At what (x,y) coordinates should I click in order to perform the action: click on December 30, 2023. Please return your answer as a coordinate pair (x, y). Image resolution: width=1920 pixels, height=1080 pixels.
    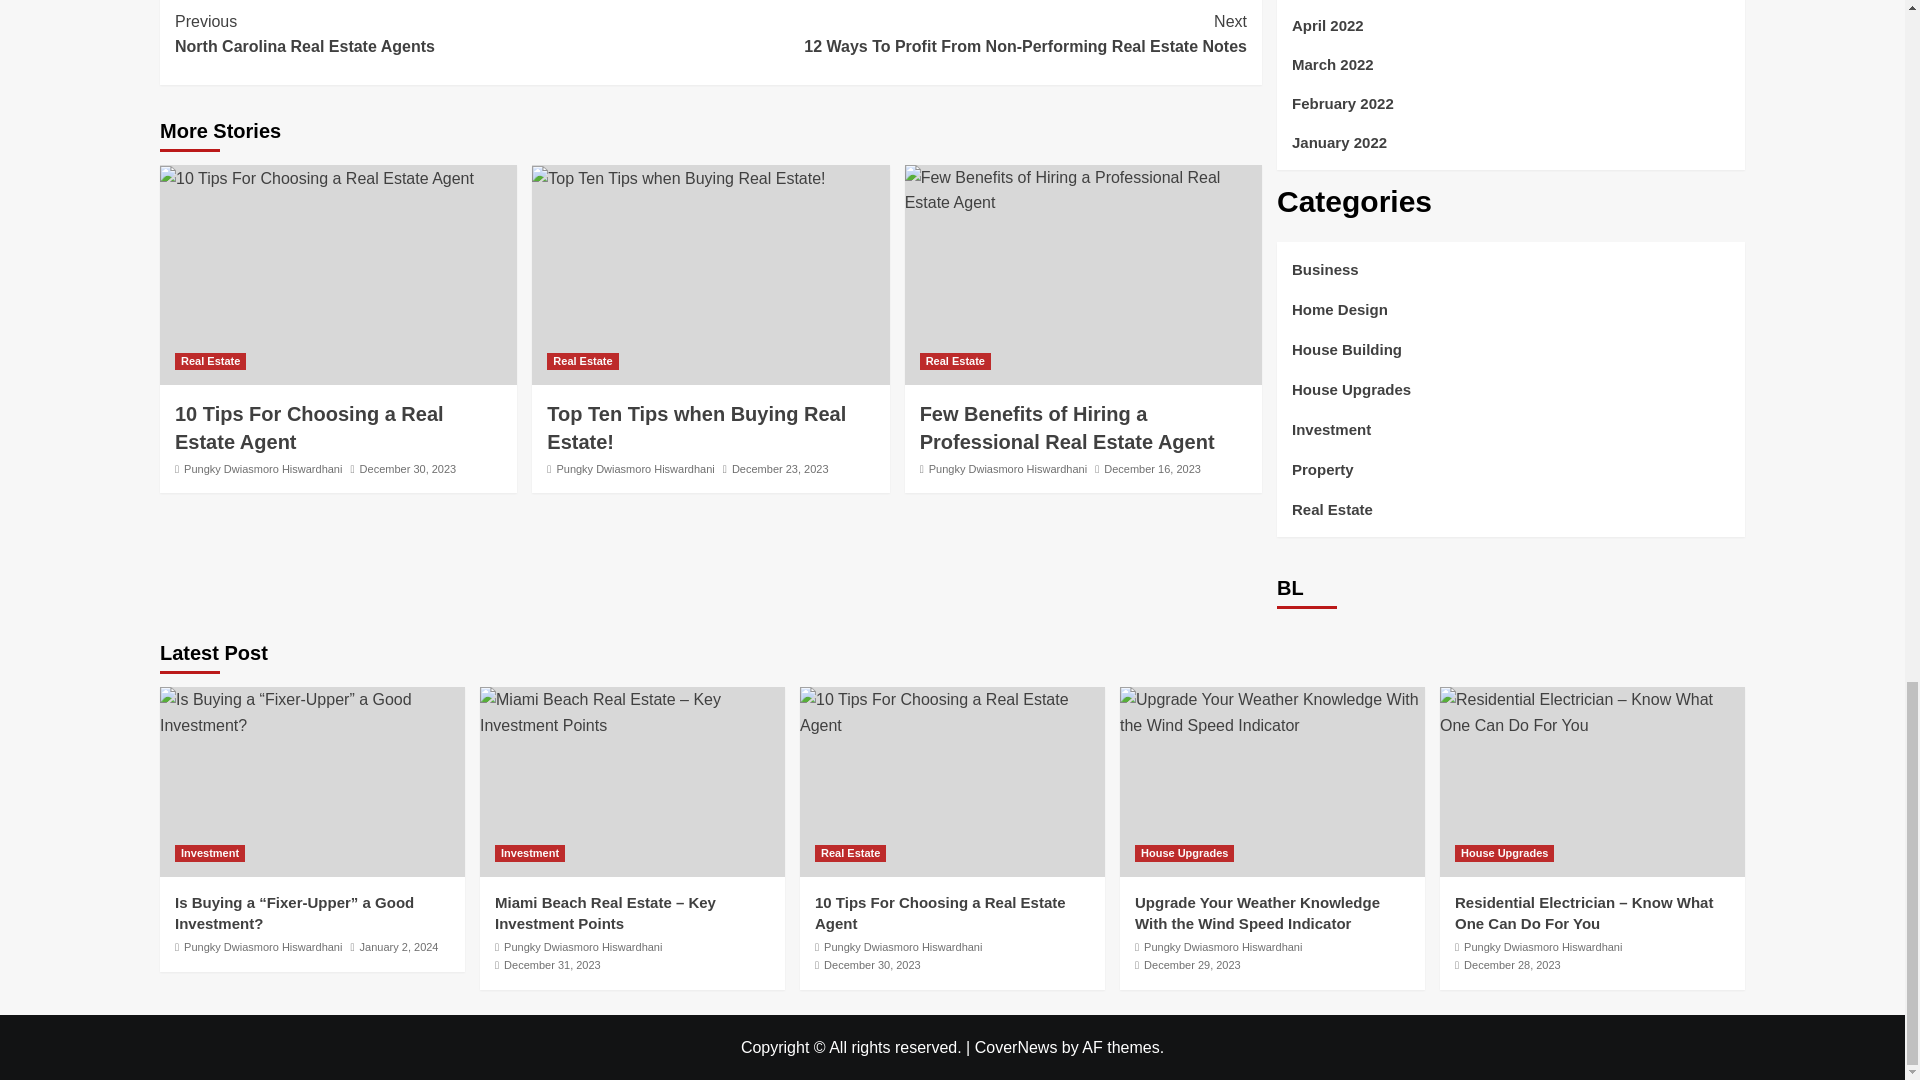
    Looking at the image, I should click on (408, 469).